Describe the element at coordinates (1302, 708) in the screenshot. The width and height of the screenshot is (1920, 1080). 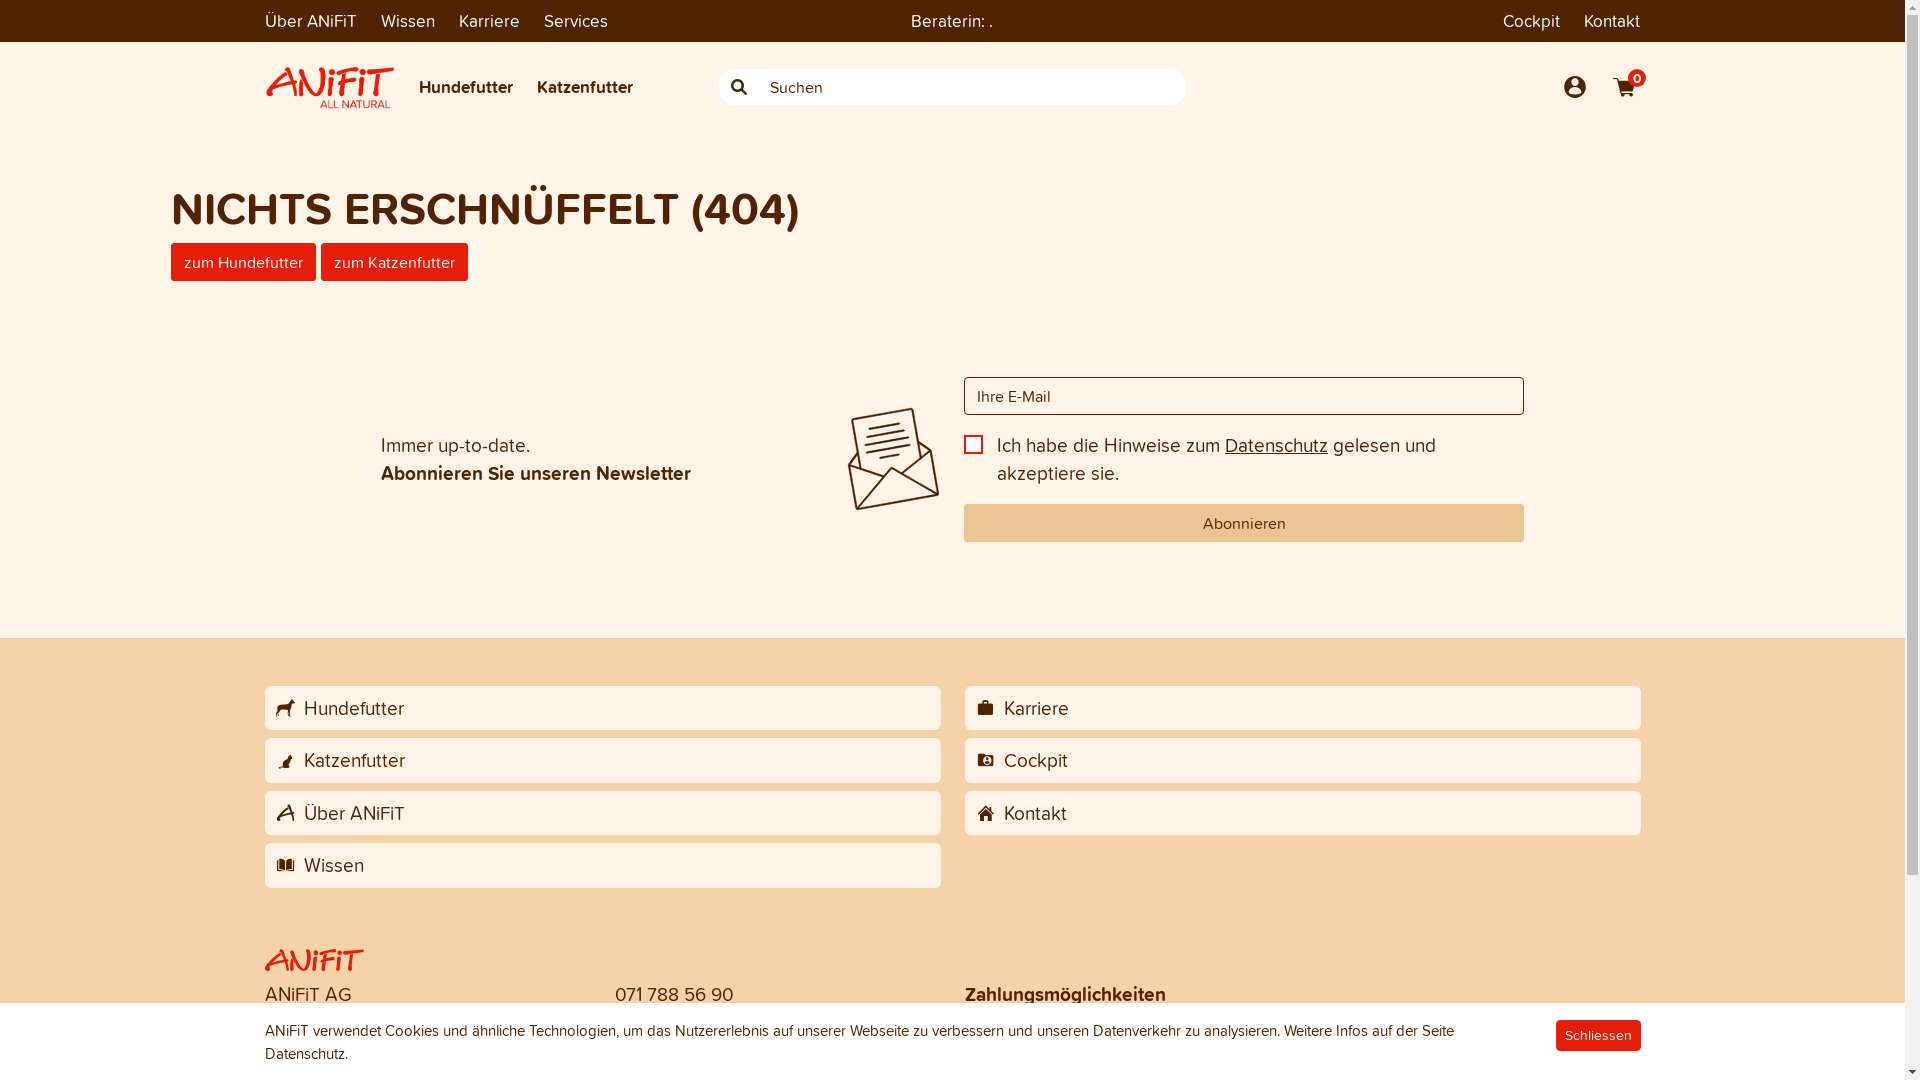
I see `Karriere` at that location.